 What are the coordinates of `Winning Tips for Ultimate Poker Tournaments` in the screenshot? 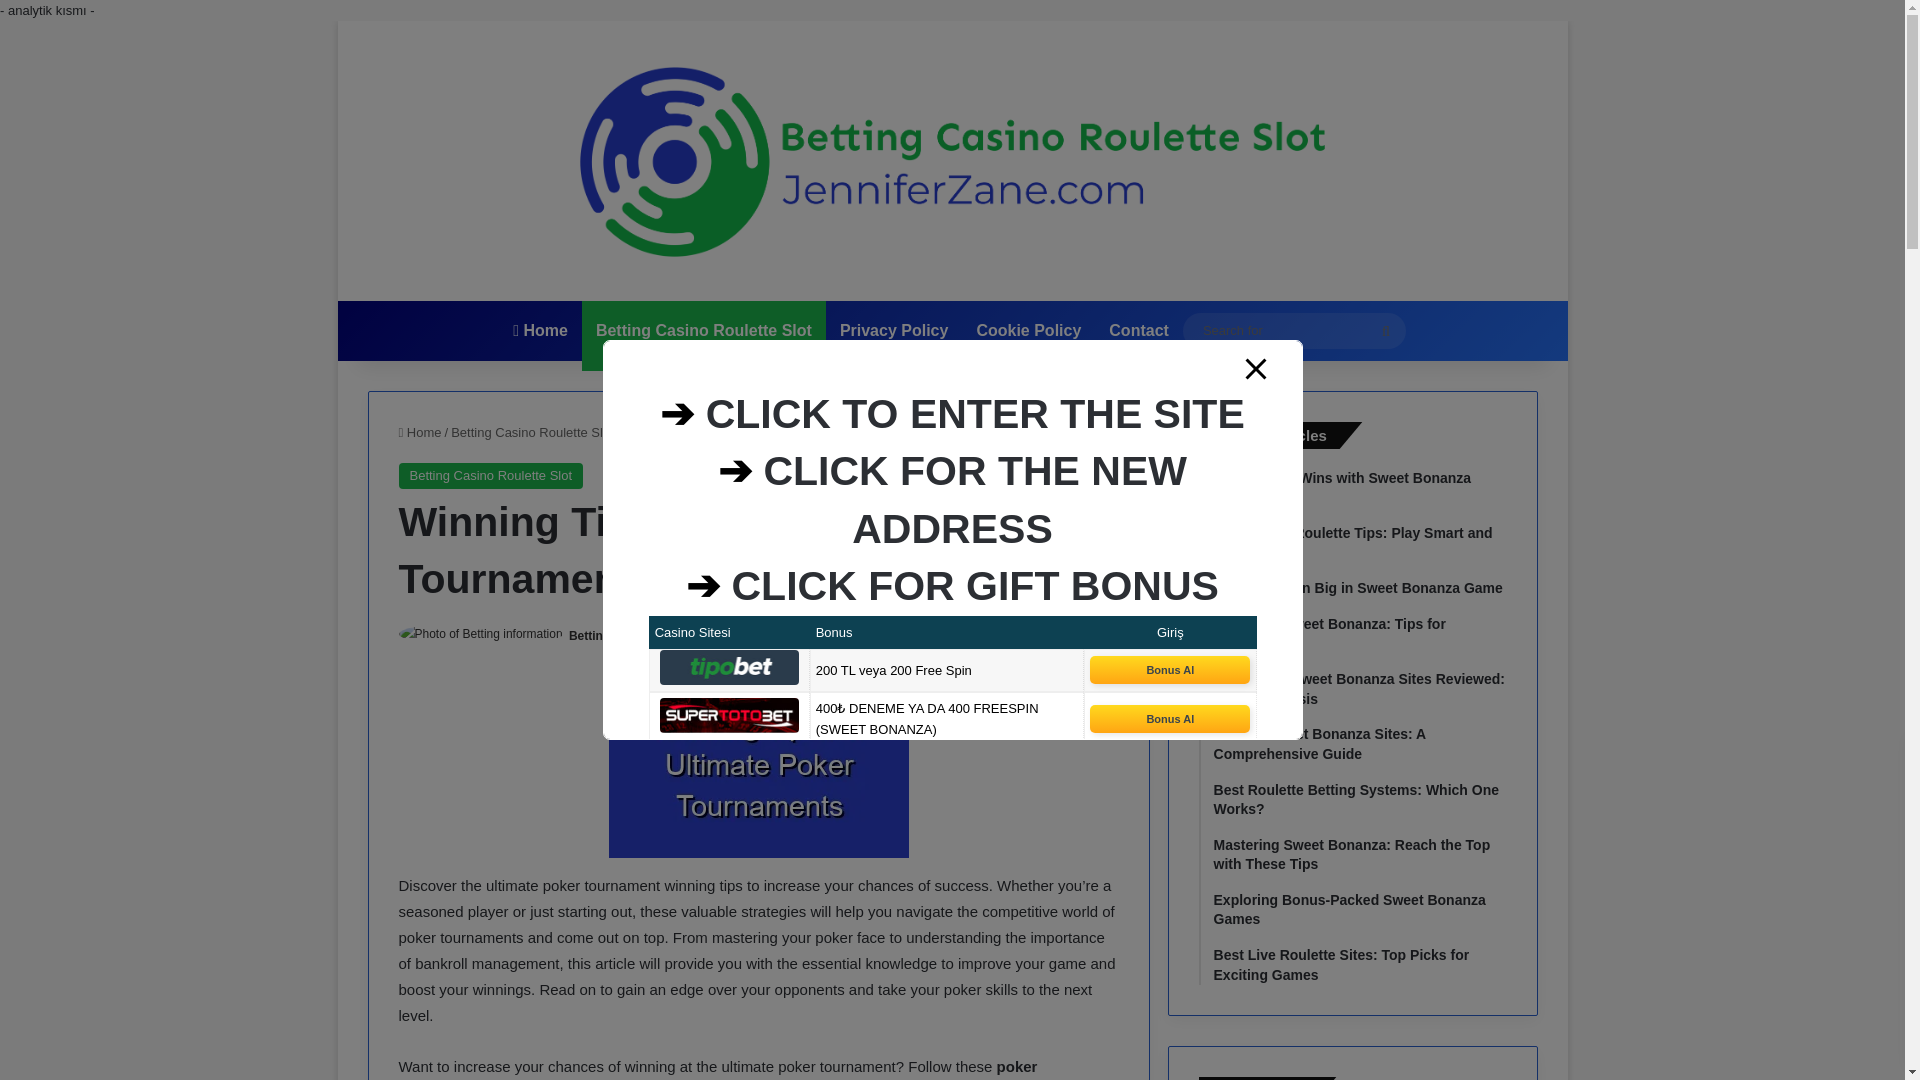 It's located at (758, 768).